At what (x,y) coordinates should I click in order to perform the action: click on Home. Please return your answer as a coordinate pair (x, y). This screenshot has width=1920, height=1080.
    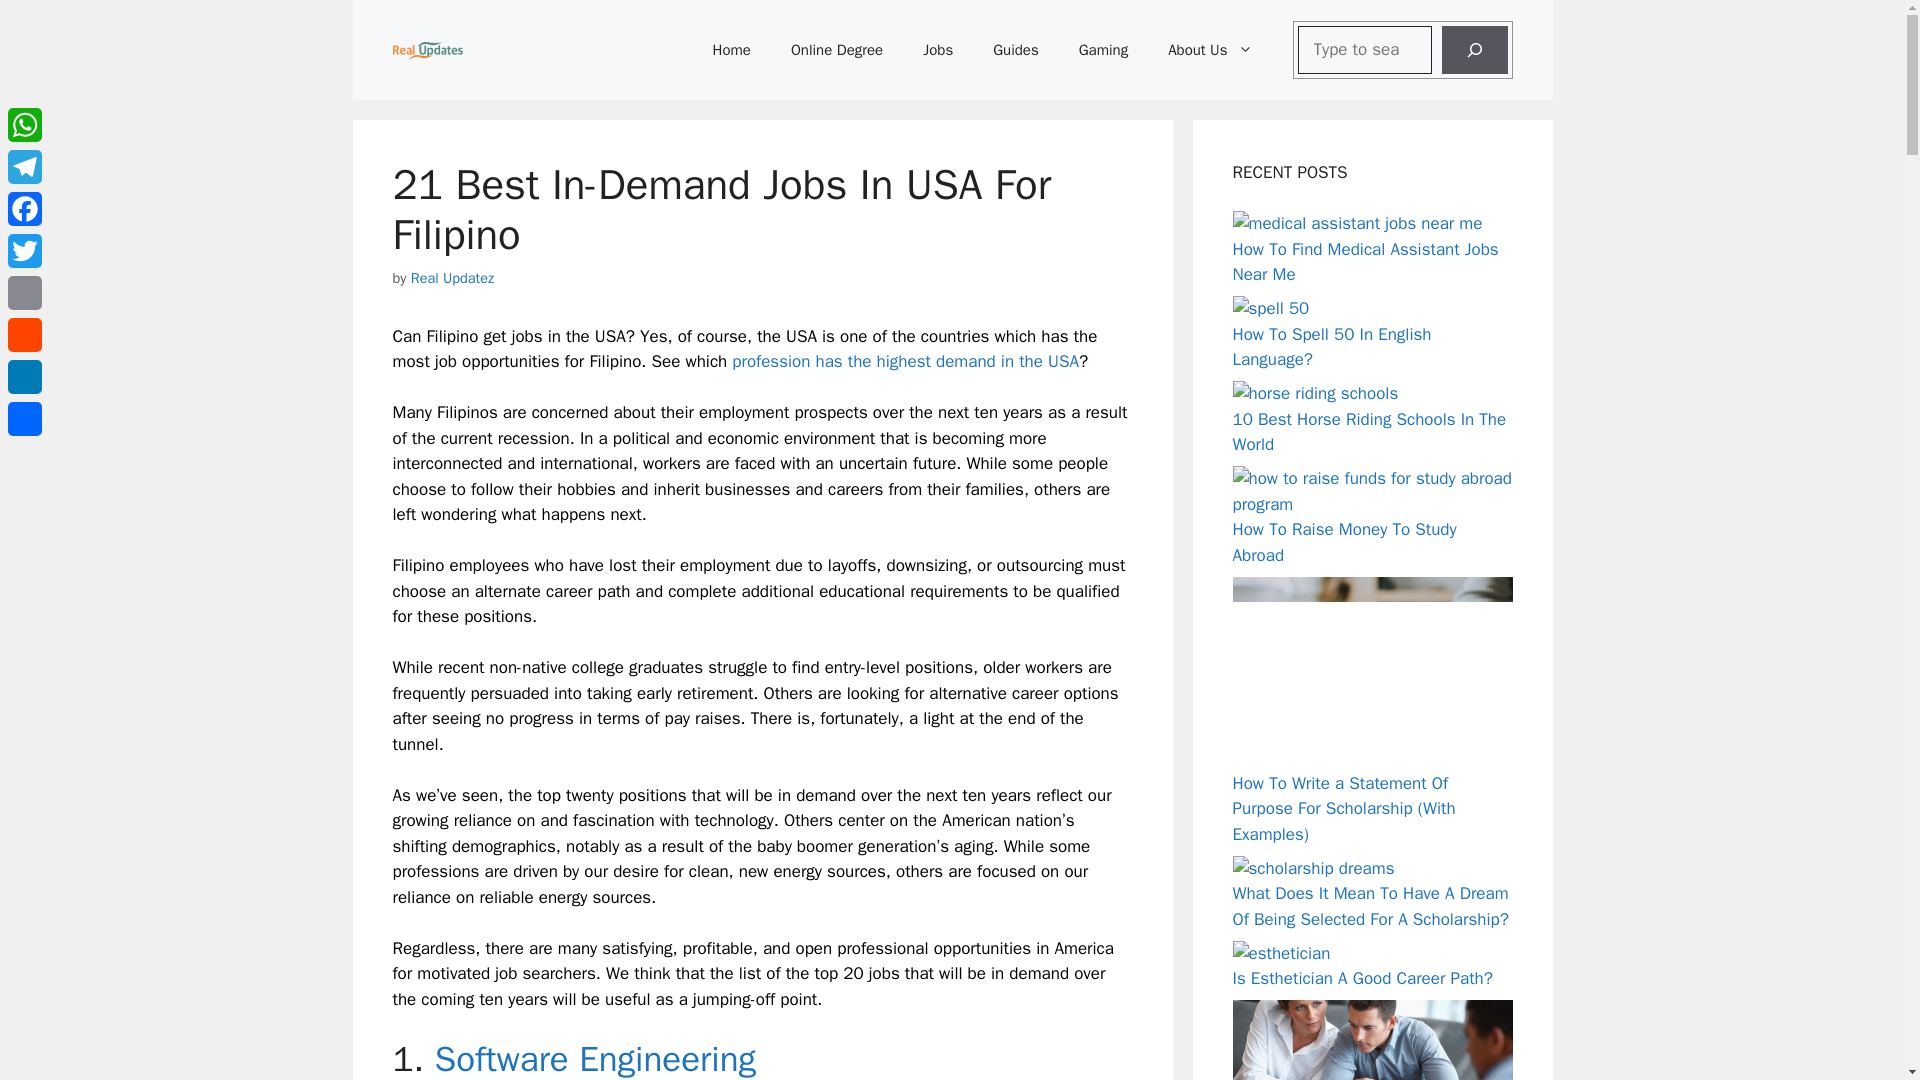
    Looking at the image, I should click on (732, 50).